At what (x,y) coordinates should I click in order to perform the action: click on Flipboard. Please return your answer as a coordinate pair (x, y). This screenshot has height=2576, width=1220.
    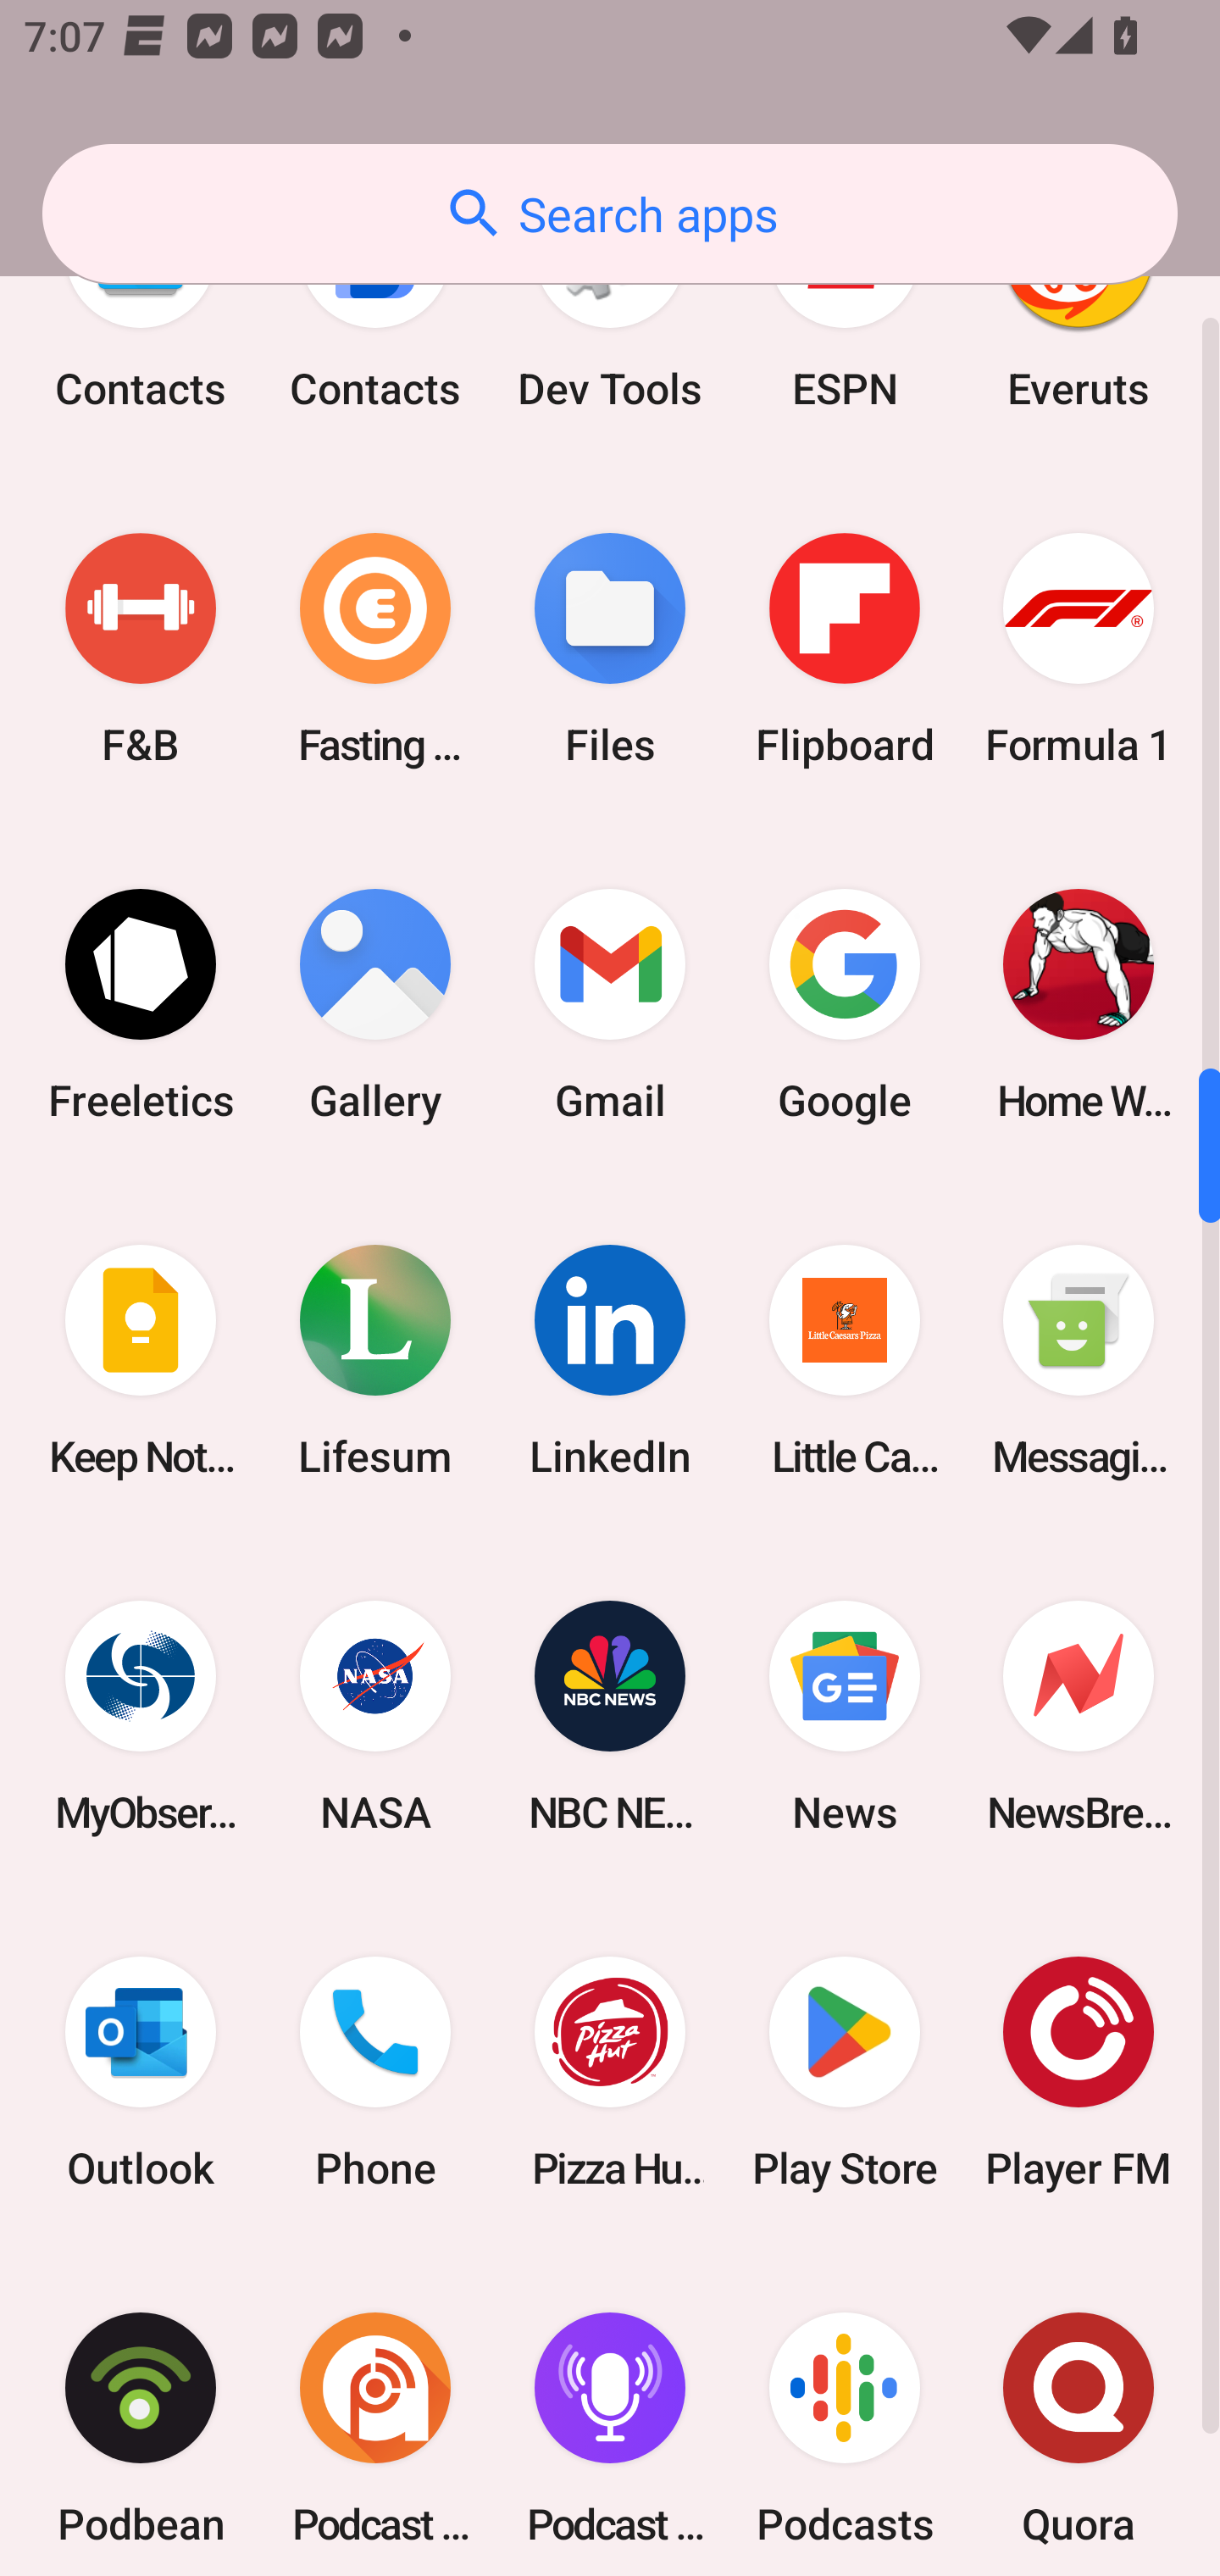
    Looking at the image, I should click on (844, 649).